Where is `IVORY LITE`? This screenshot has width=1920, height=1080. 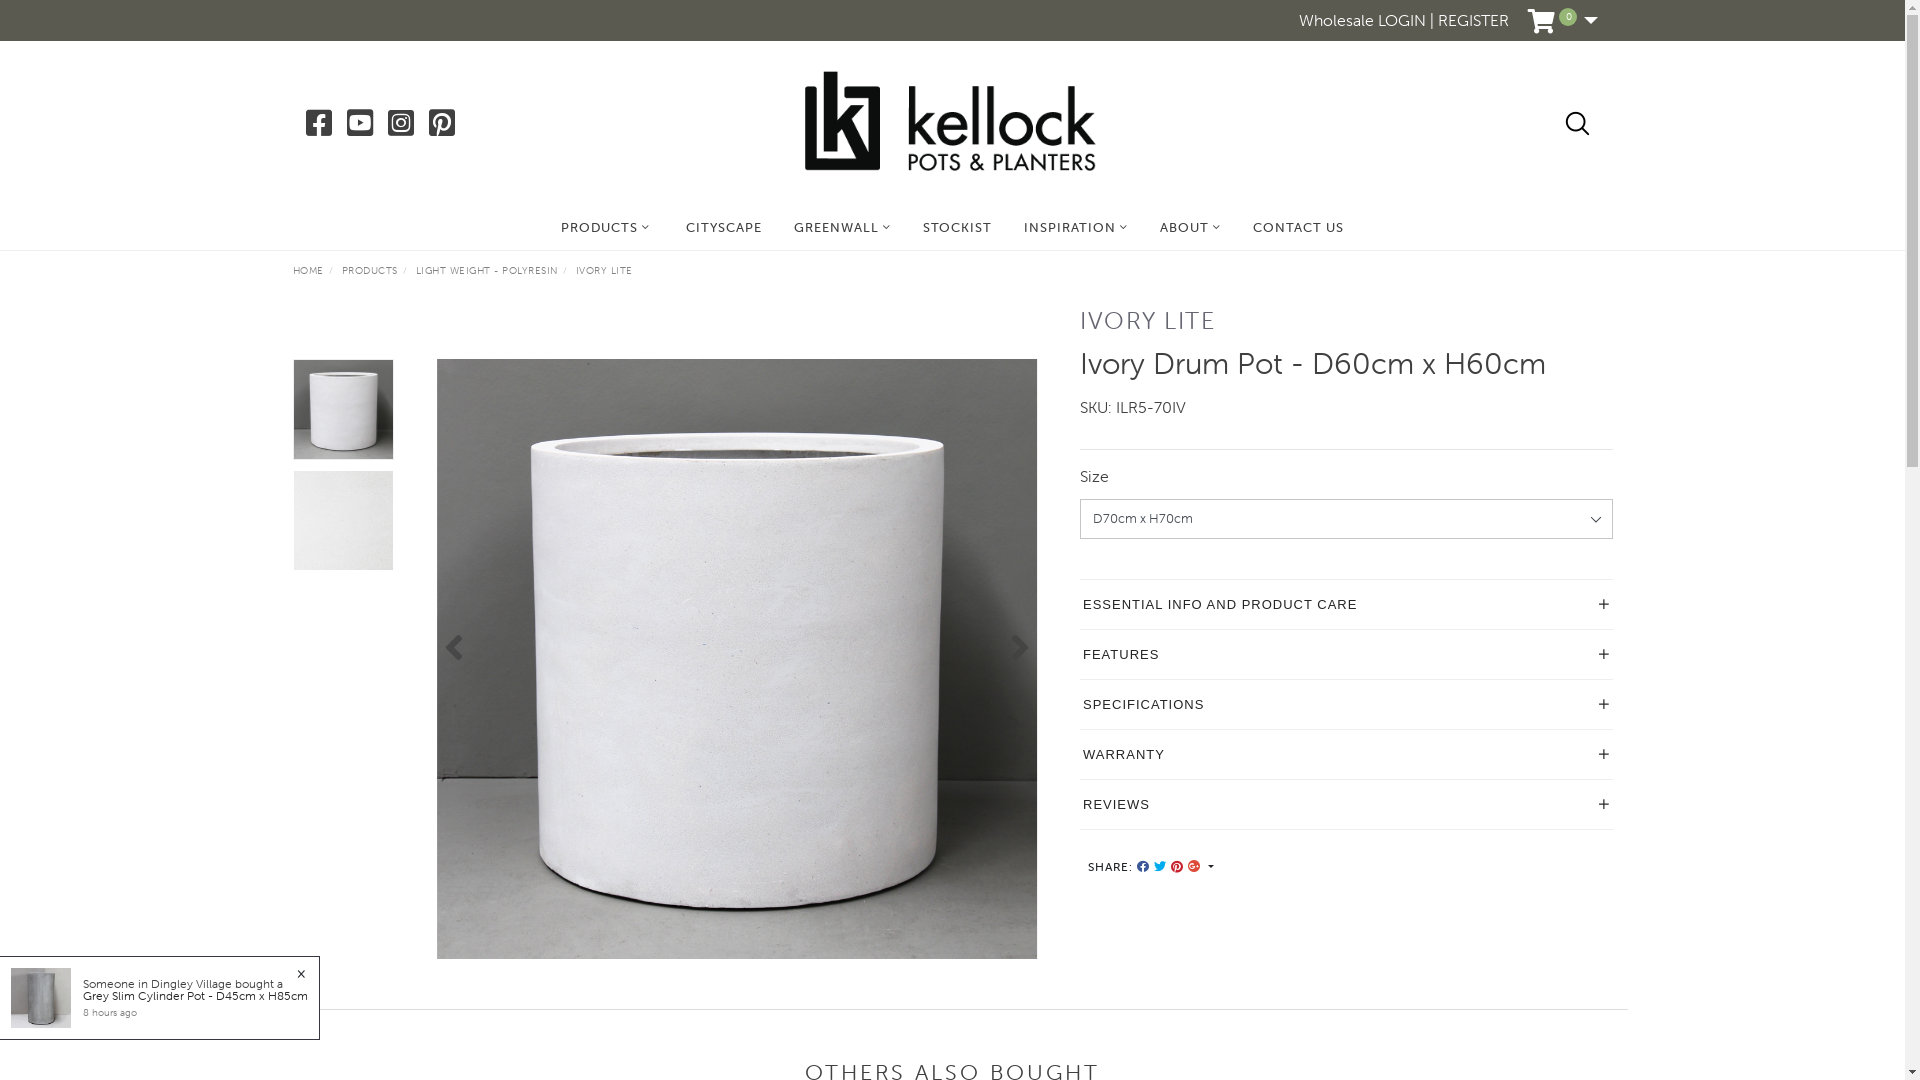
IVORY LITE is located at coordinates (1148, 320).